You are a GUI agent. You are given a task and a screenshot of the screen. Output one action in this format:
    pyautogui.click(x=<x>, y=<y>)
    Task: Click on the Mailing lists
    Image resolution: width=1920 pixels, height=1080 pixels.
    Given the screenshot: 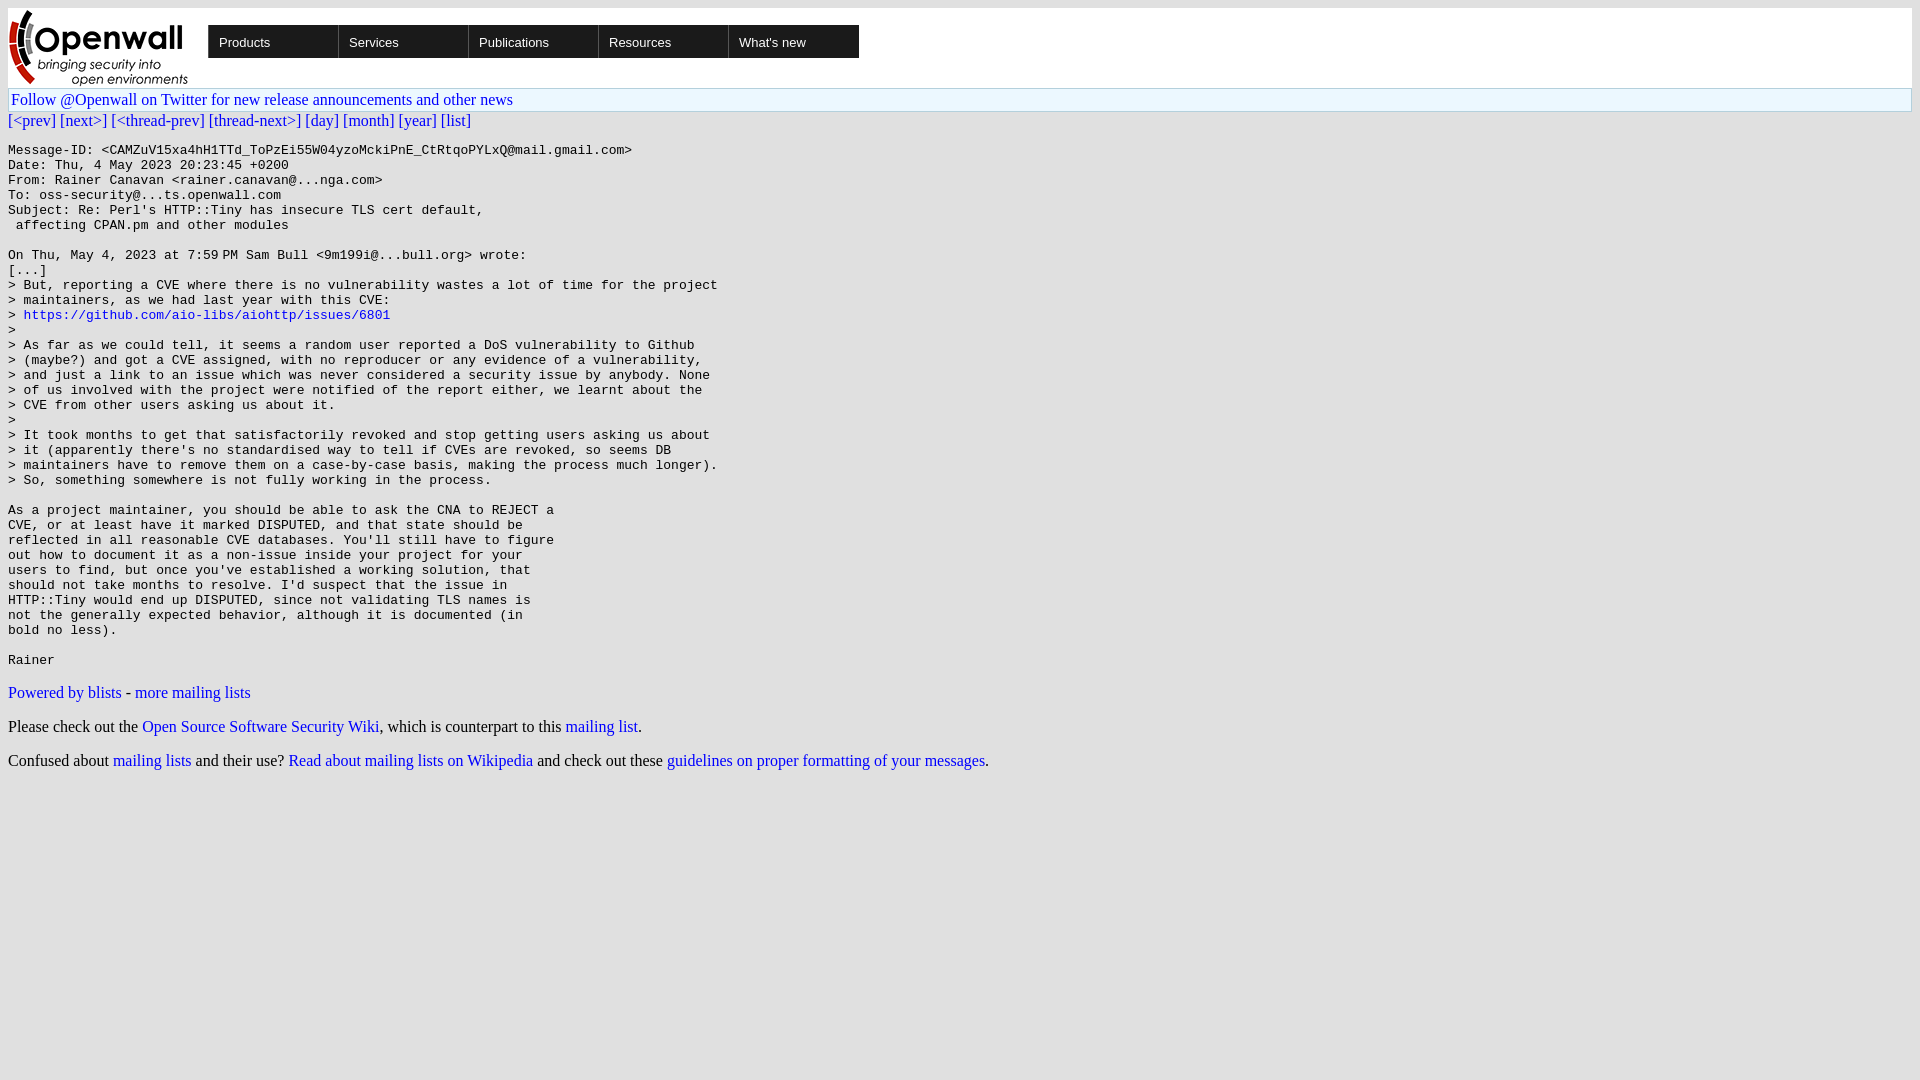 What is the action you would take?
    pyautogui.click(x=190, y=536)
    